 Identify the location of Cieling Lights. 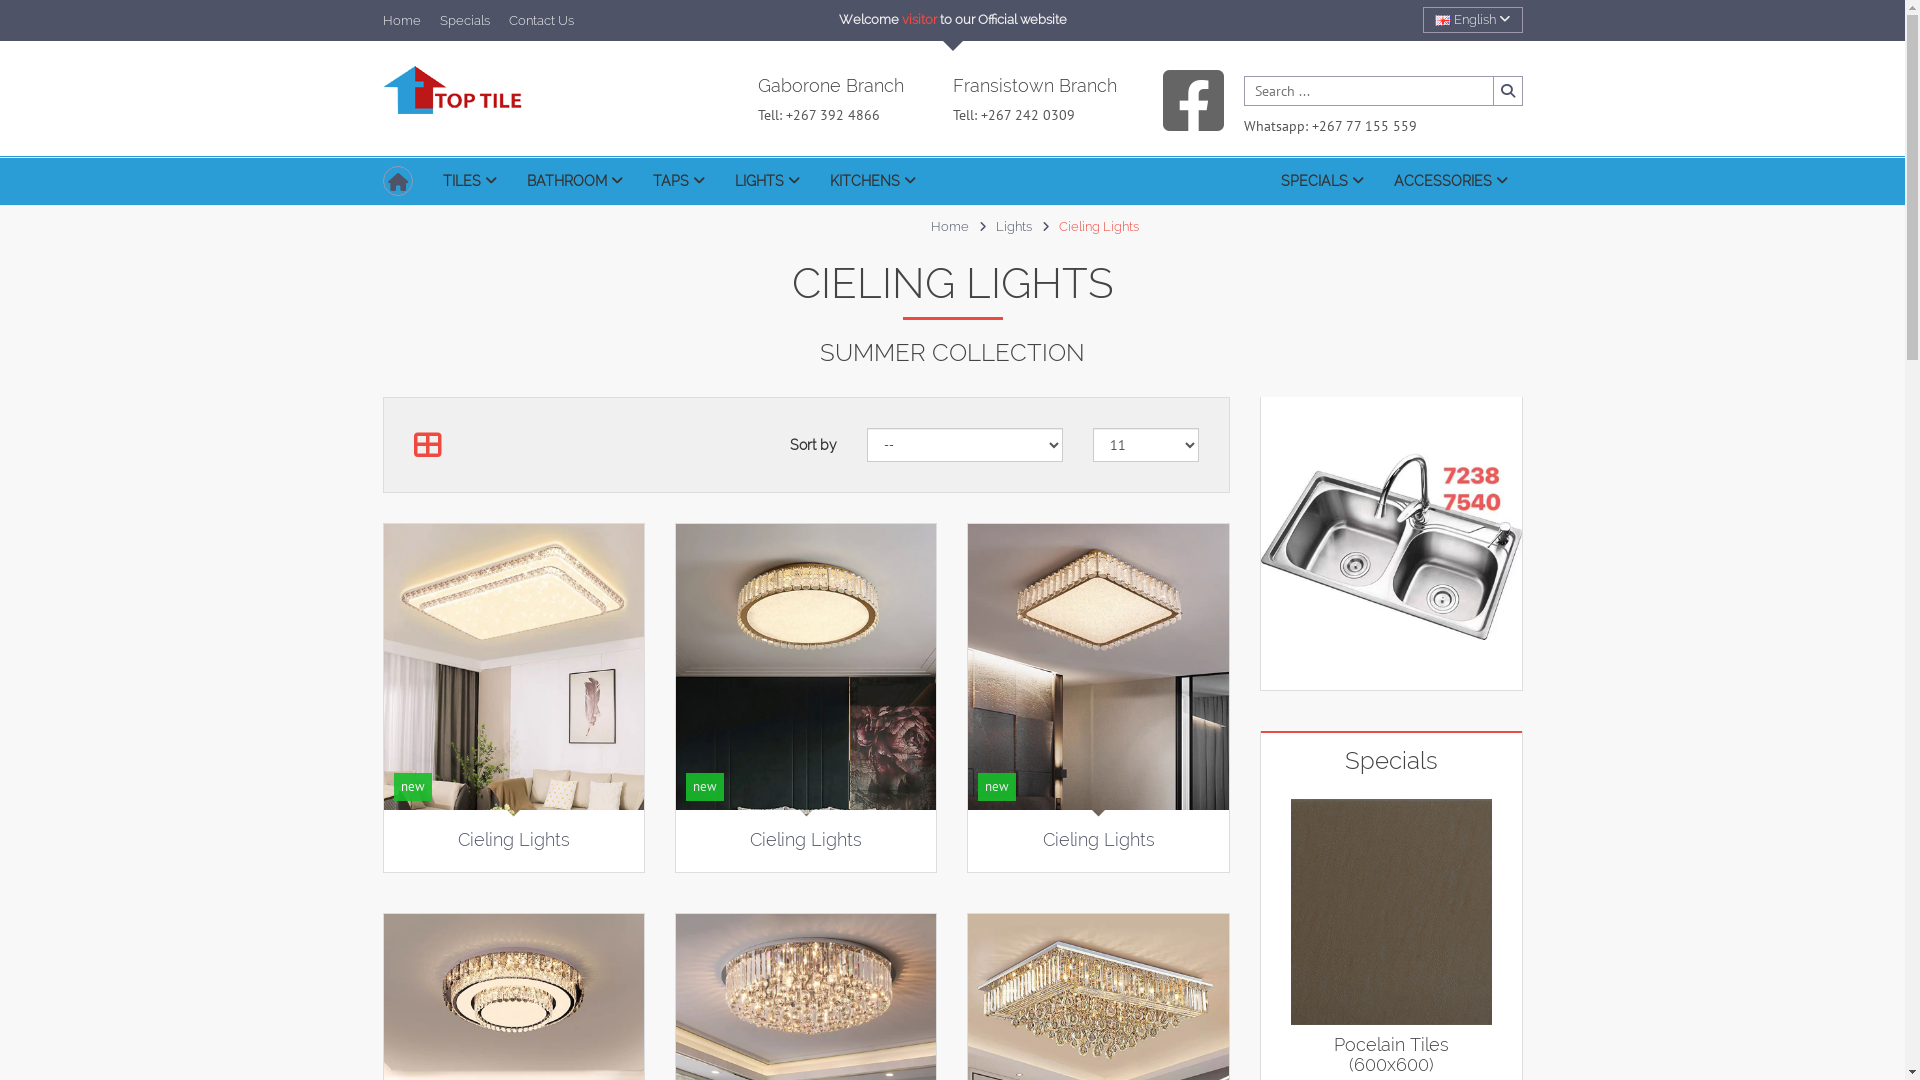
(806, 840).